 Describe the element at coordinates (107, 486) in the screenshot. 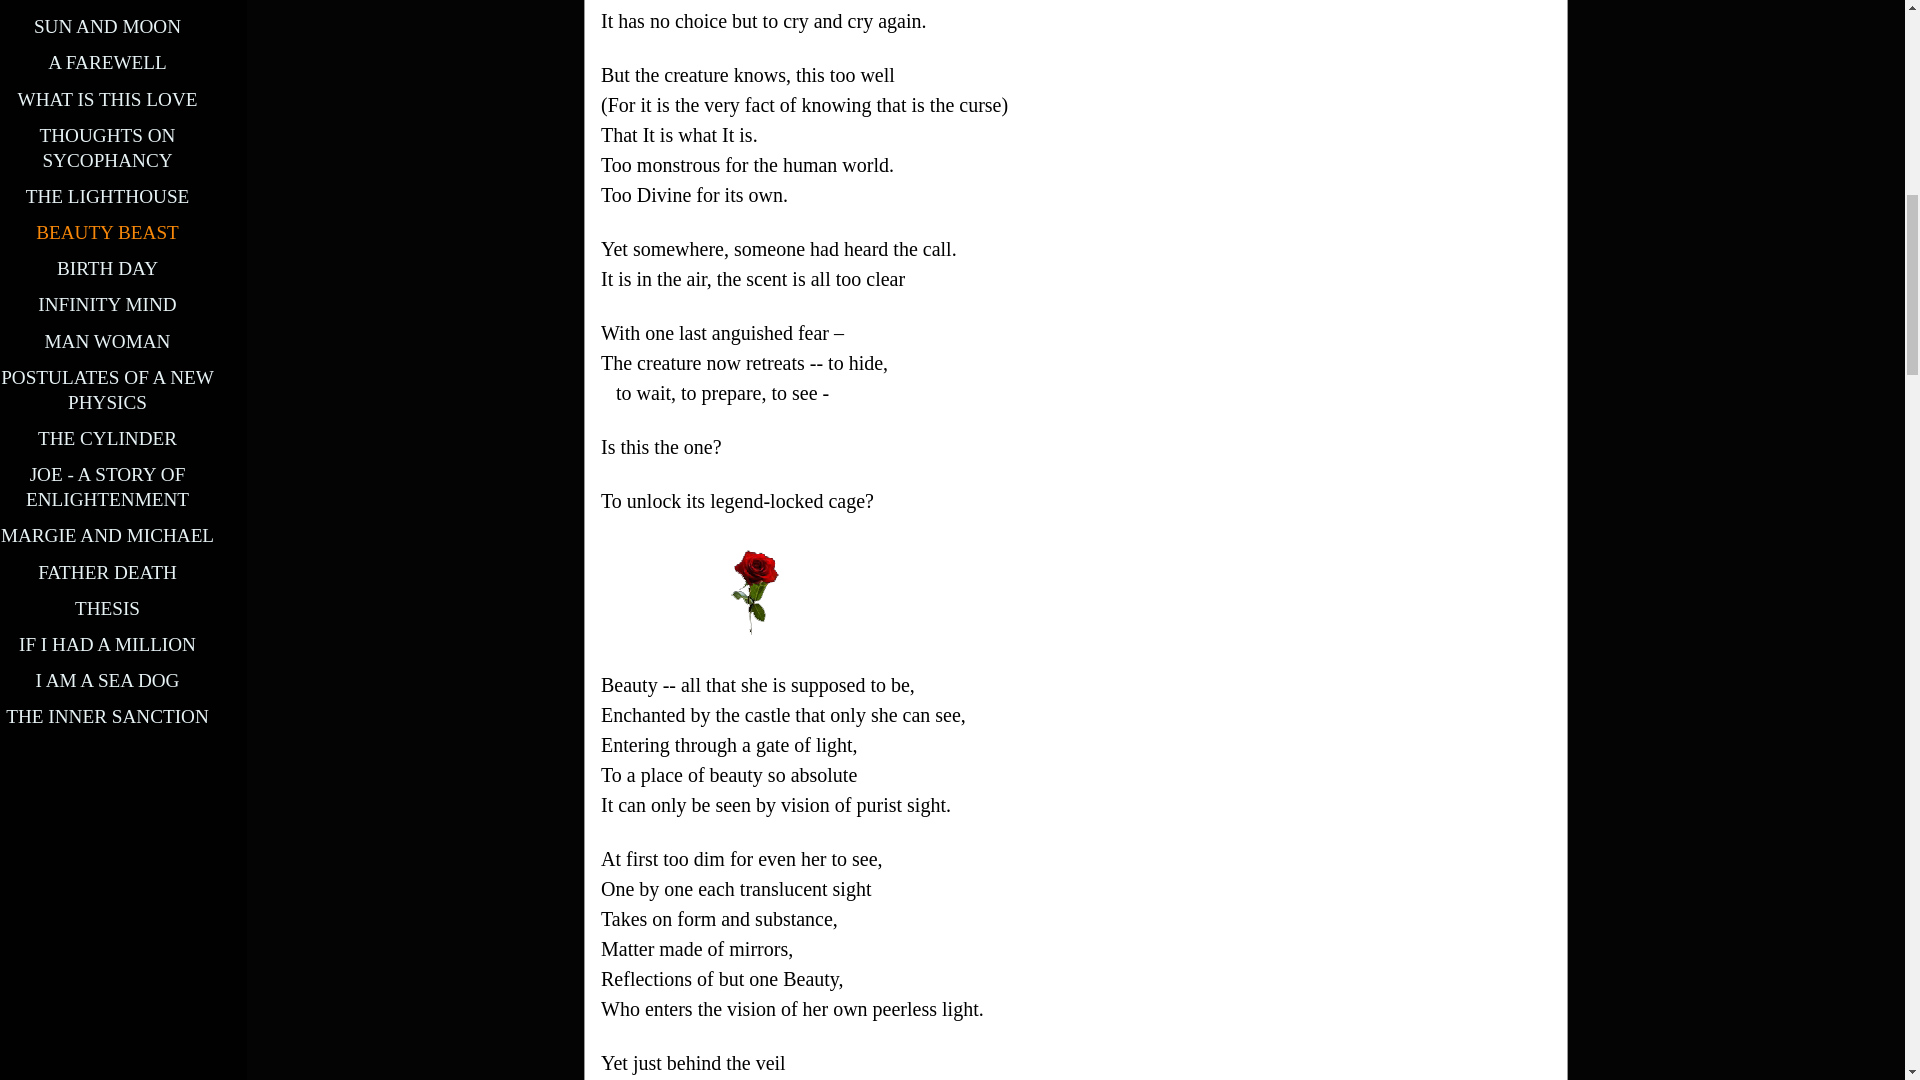

I see `JOE - A STORY OF ENLIGHTENMENT` at that location.